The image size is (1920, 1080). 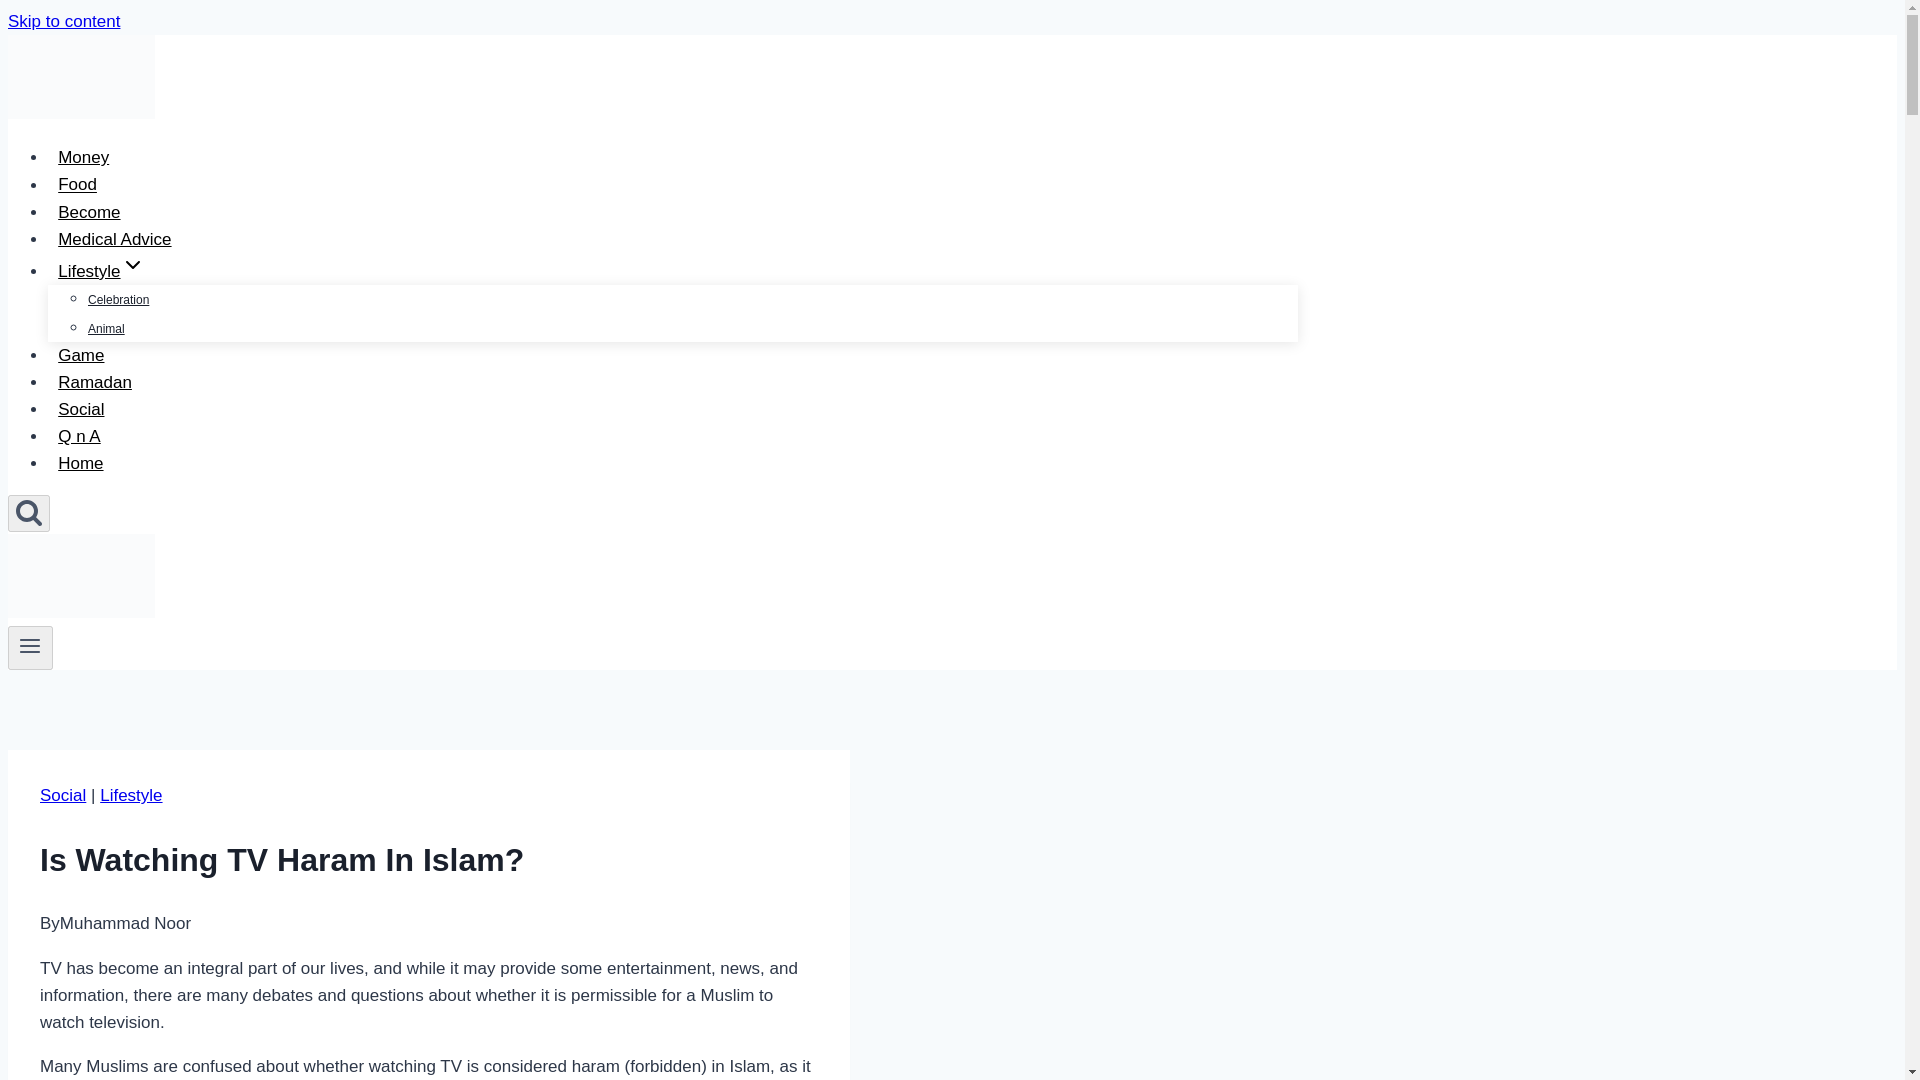 What do you see at coordinates (102, 270) in the screenshot?
I see `LifestyleExpand` at bounding box center [102, 270].